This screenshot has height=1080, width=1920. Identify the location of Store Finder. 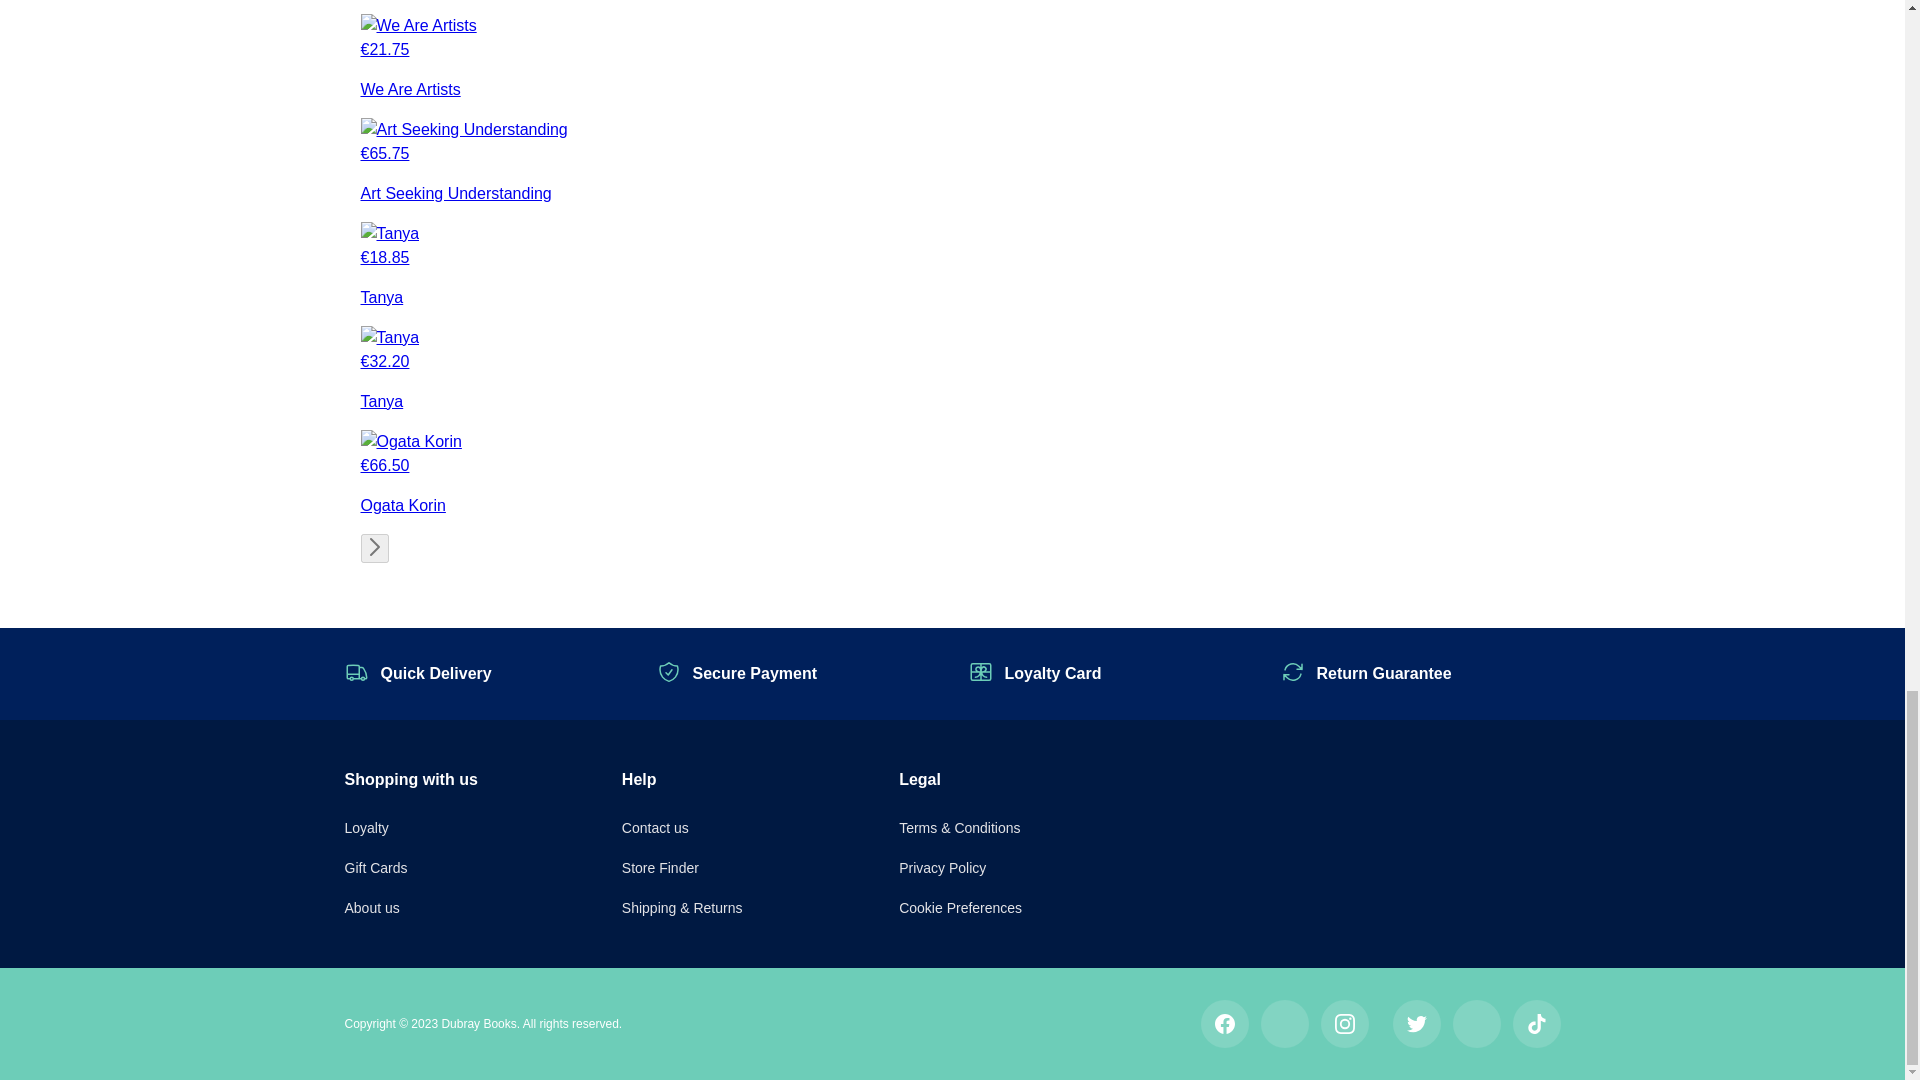
(660, 867).